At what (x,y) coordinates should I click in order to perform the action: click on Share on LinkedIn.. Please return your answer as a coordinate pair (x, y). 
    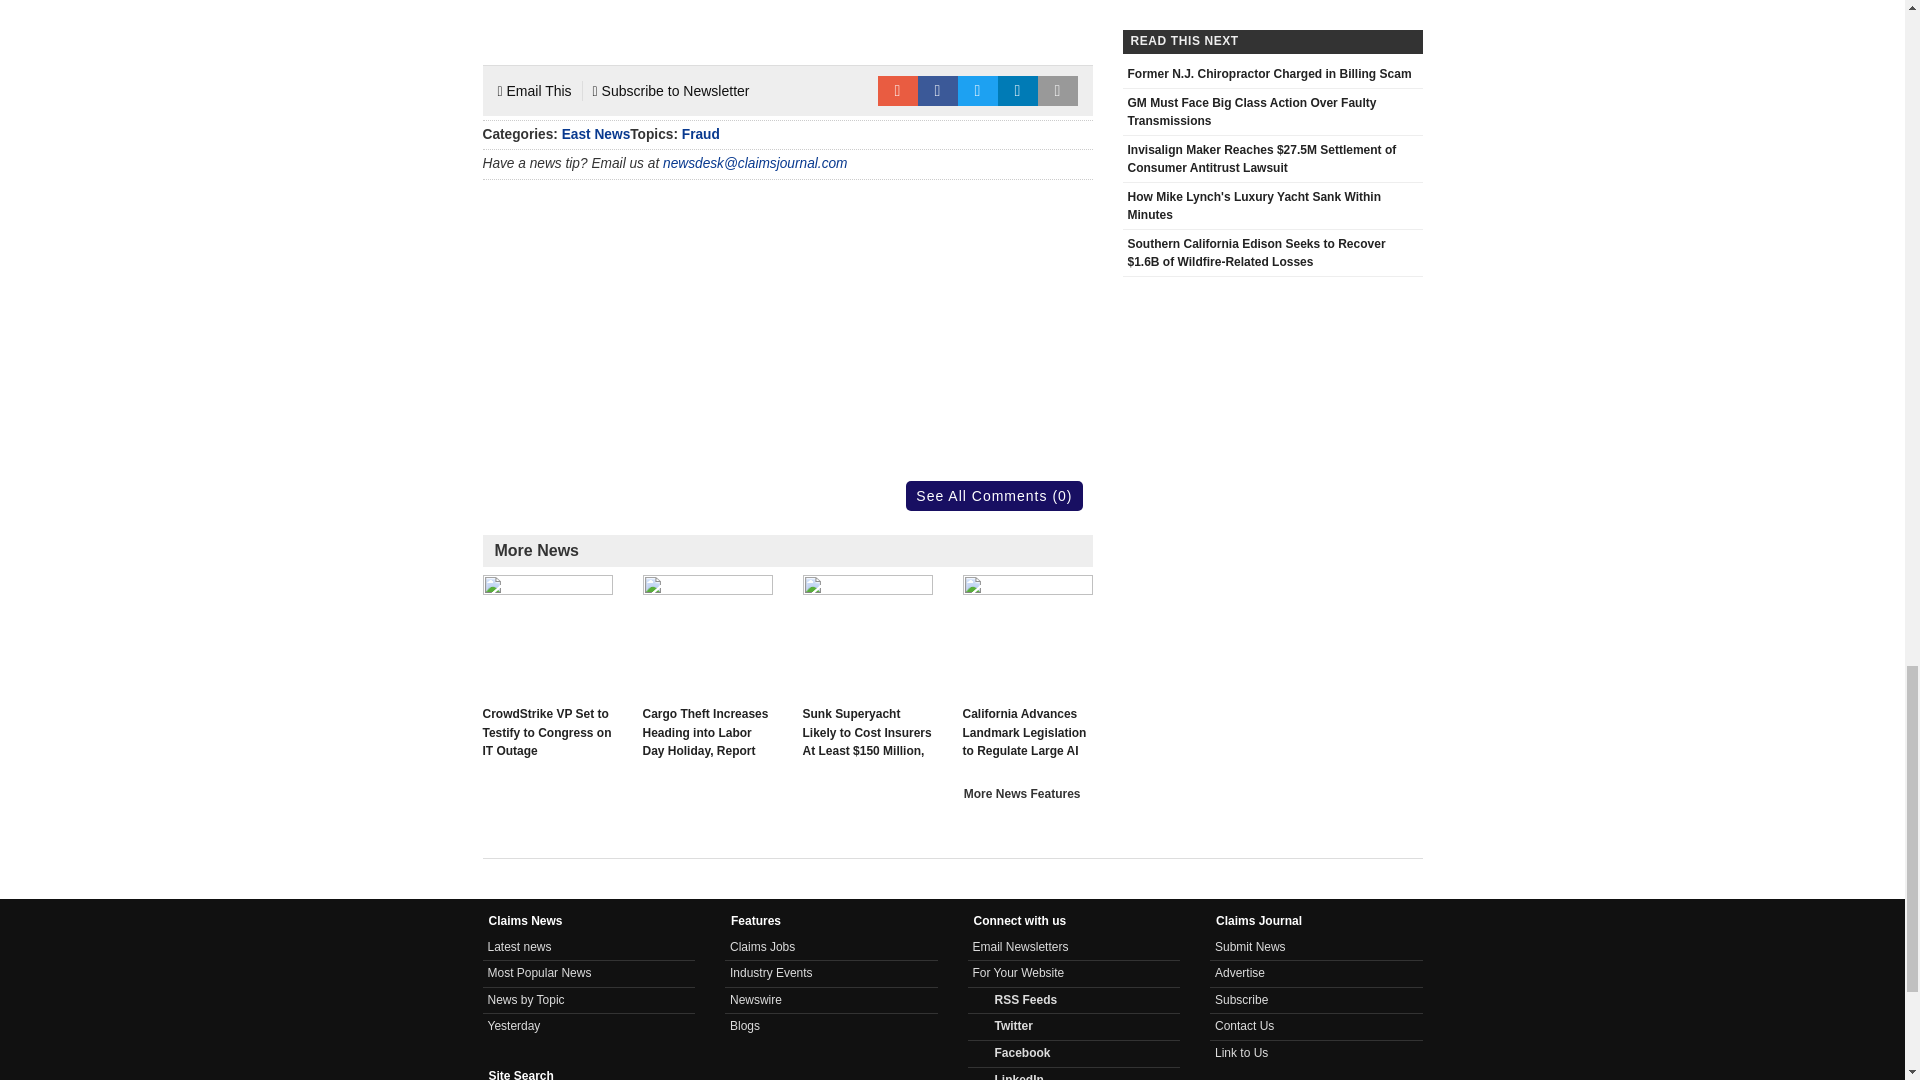
    Looking at the image, I should click on (1018, 90).